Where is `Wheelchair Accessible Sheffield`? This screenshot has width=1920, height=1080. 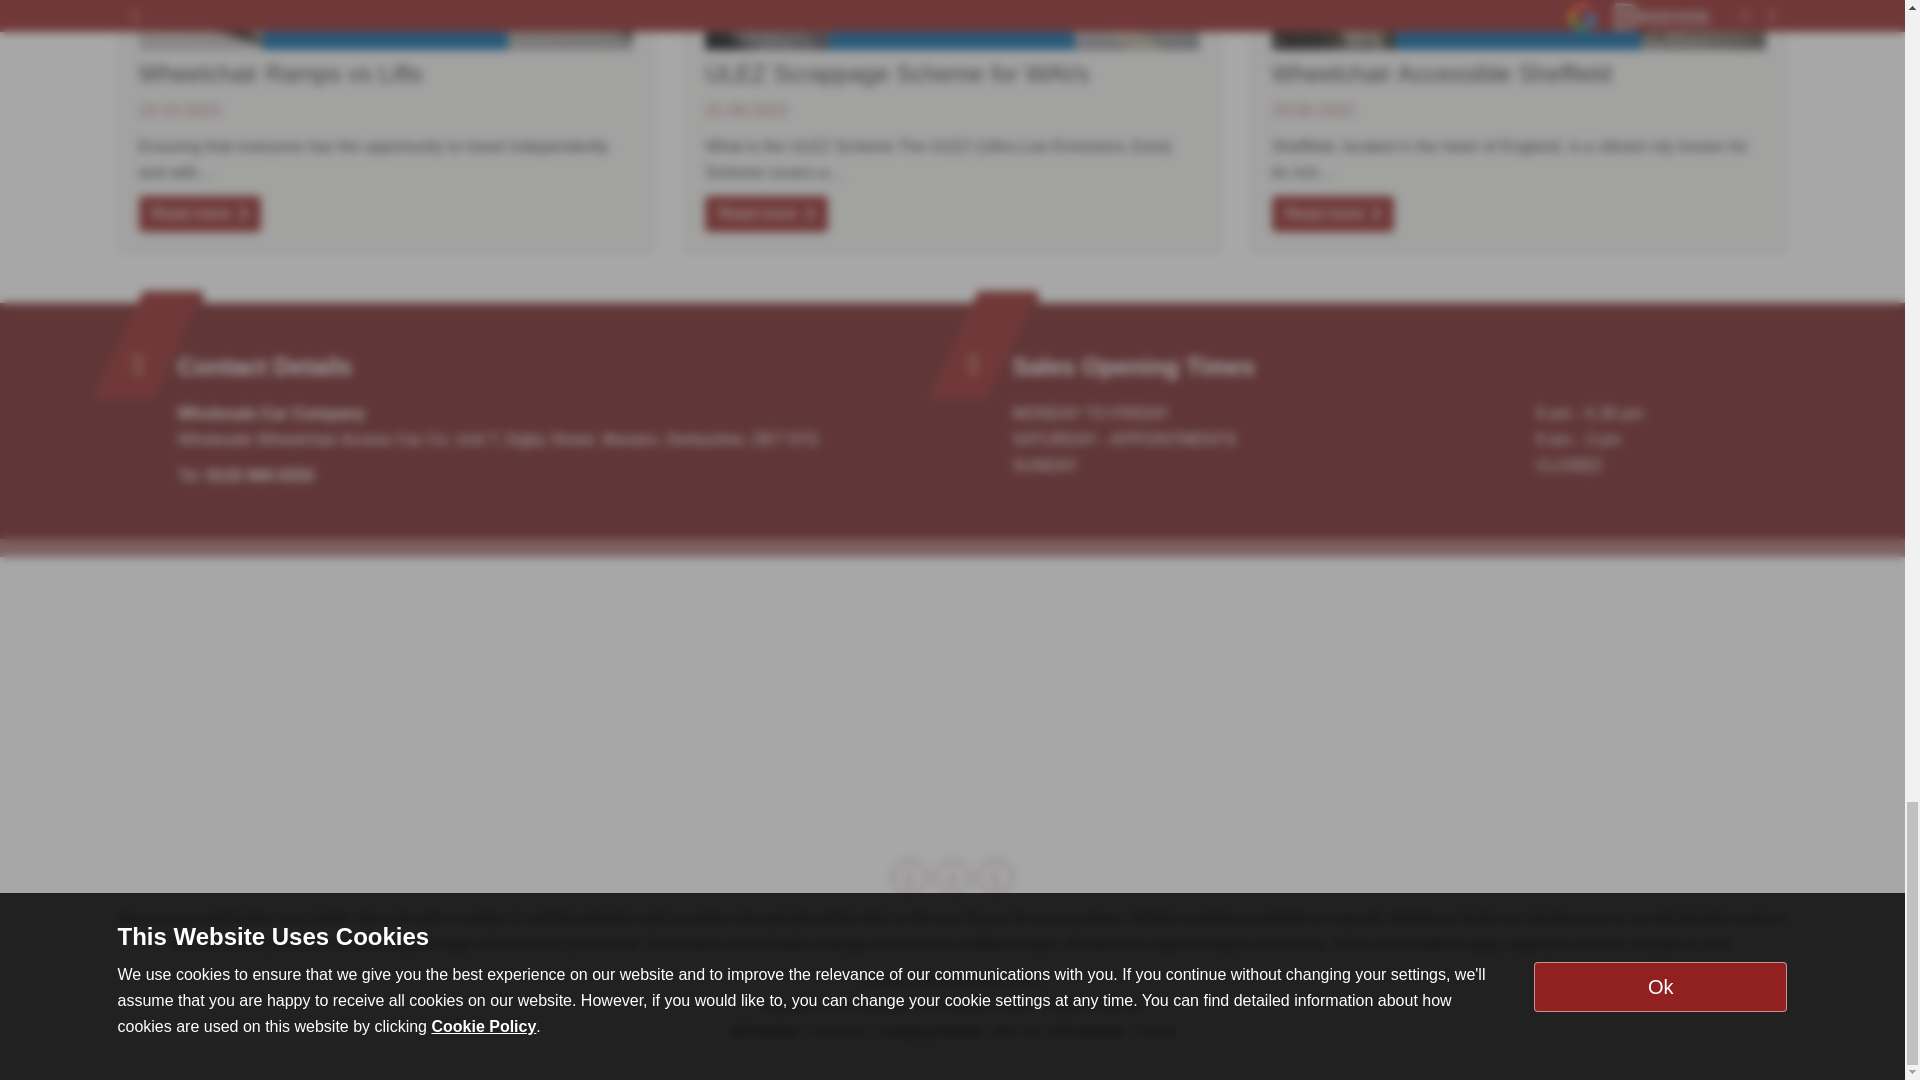 Wheelchair Accessible Sheffield is located at coordinates (1518, 24).